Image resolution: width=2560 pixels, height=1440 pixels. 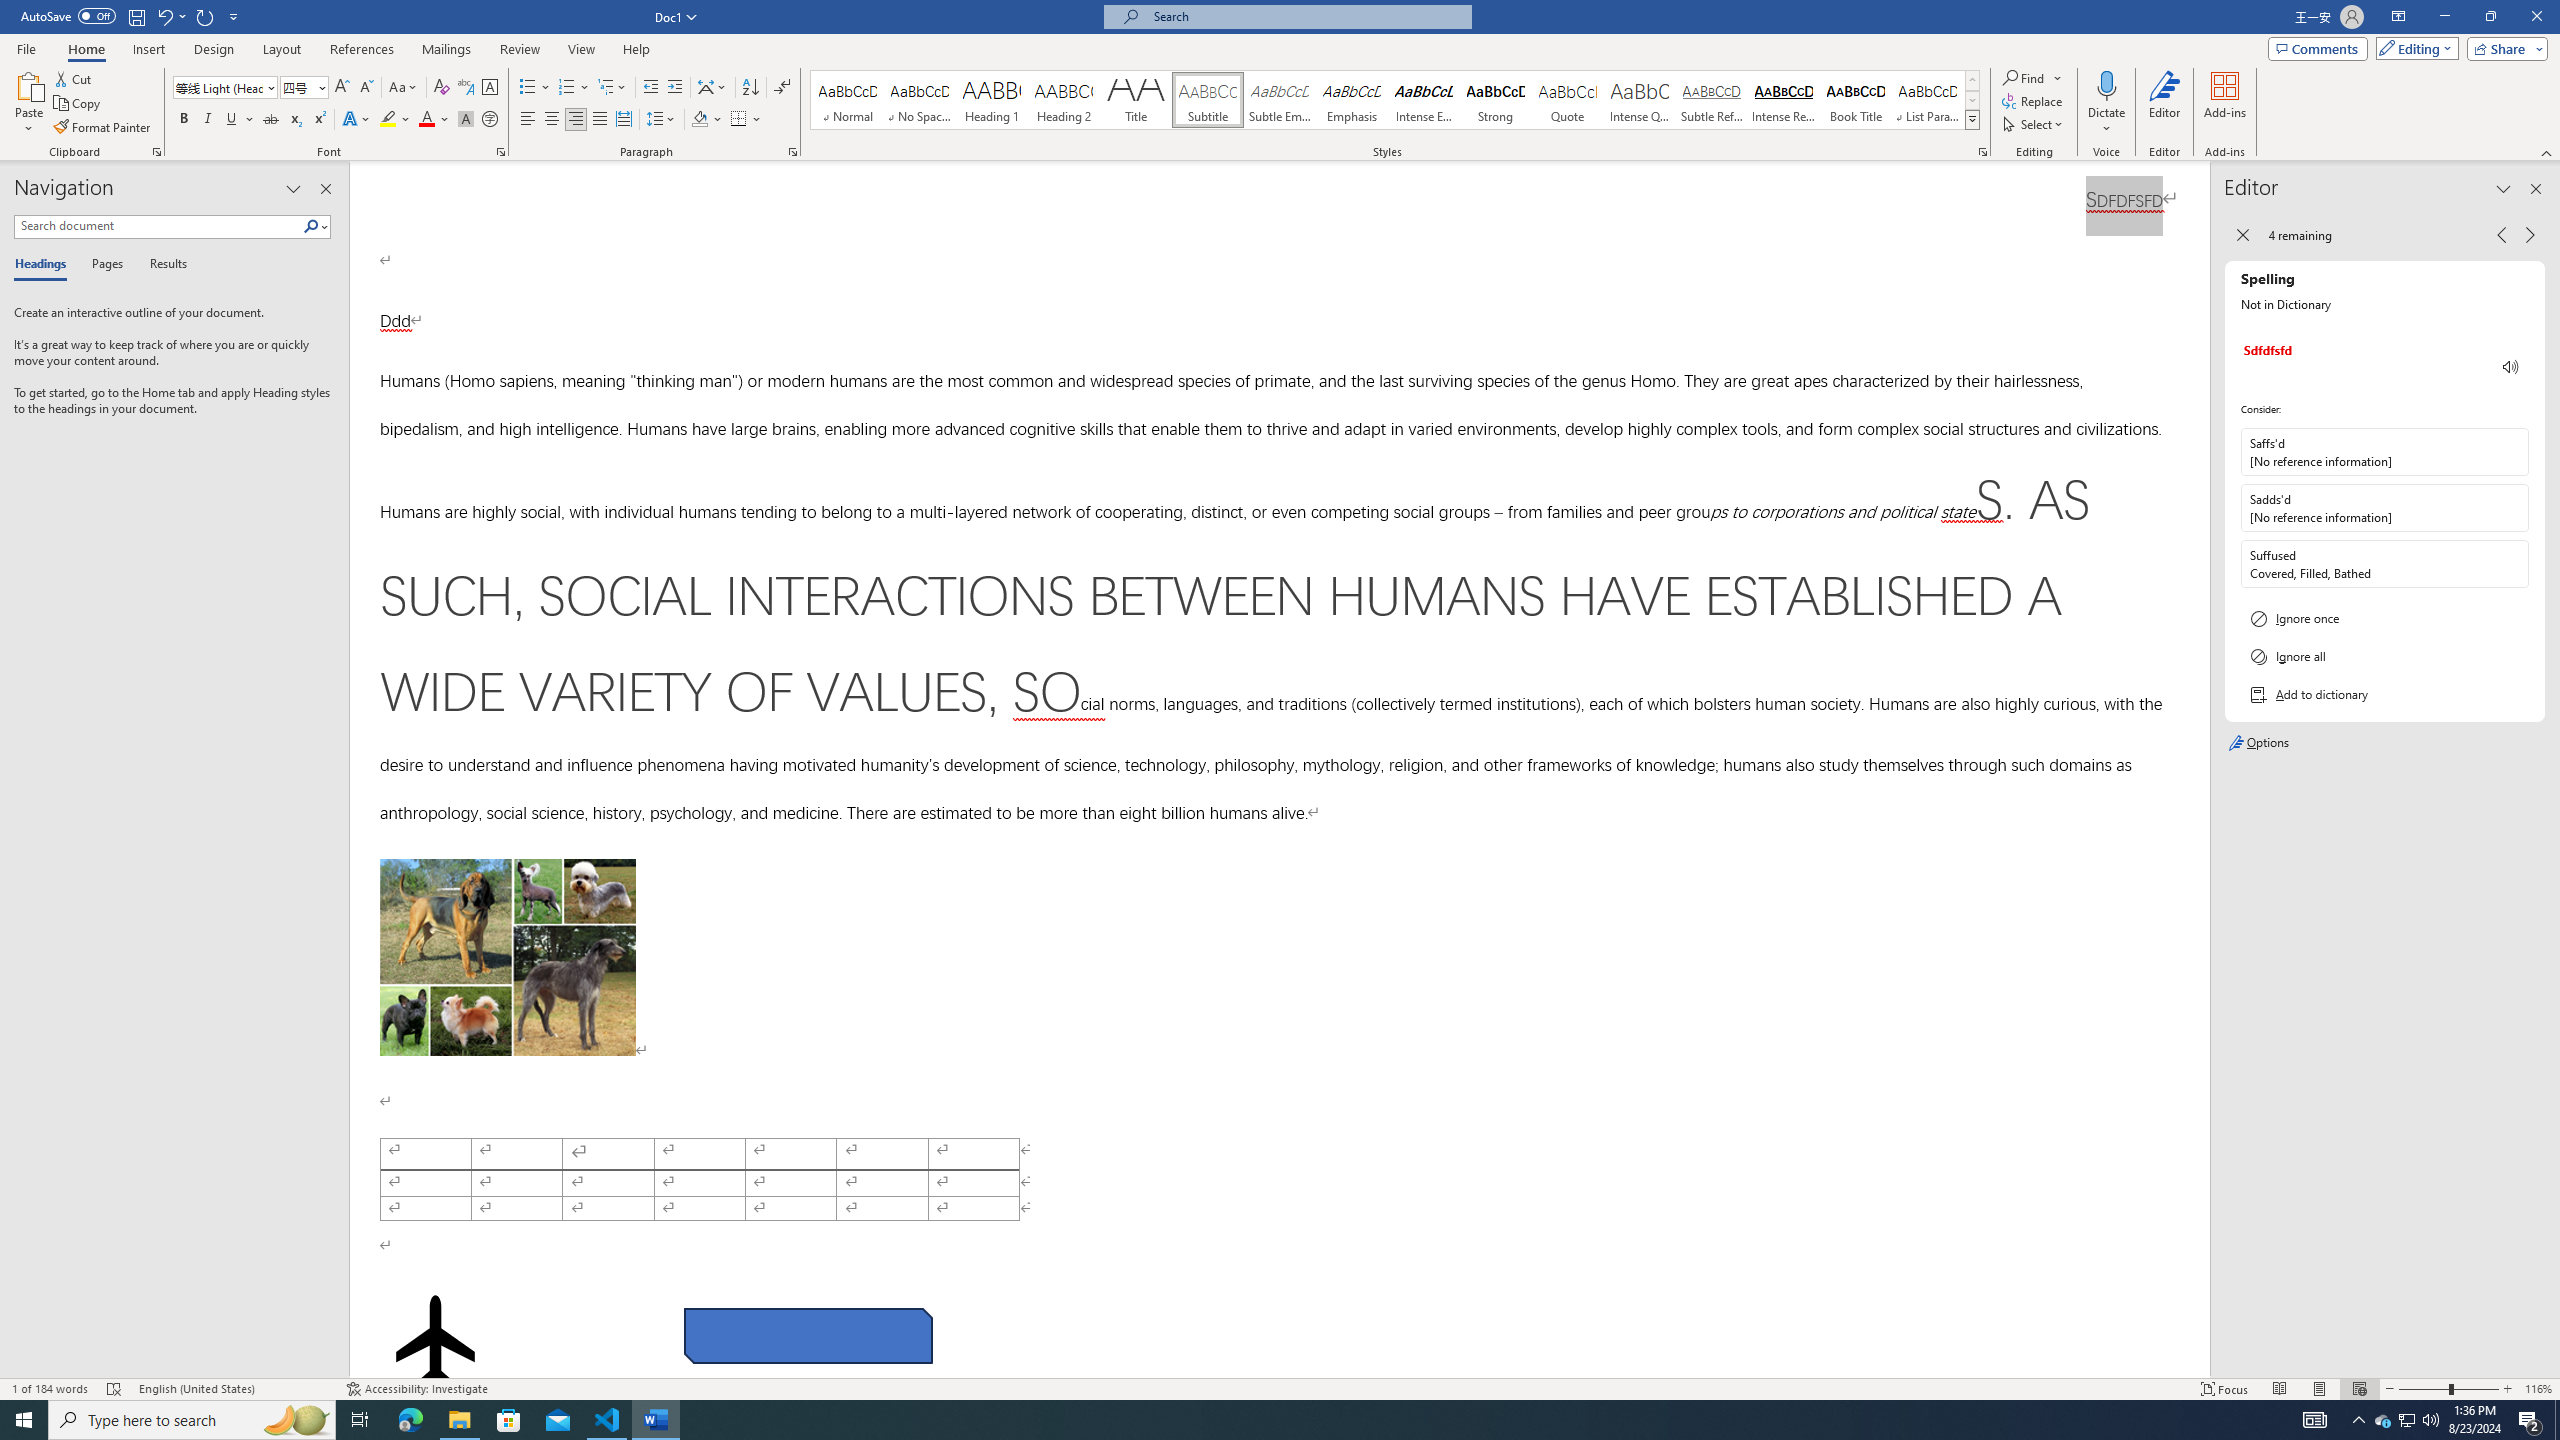 What do you see at coordinates (2035, 124) in the screenshot?
I see `Select` at bounding box center [2035, 124].